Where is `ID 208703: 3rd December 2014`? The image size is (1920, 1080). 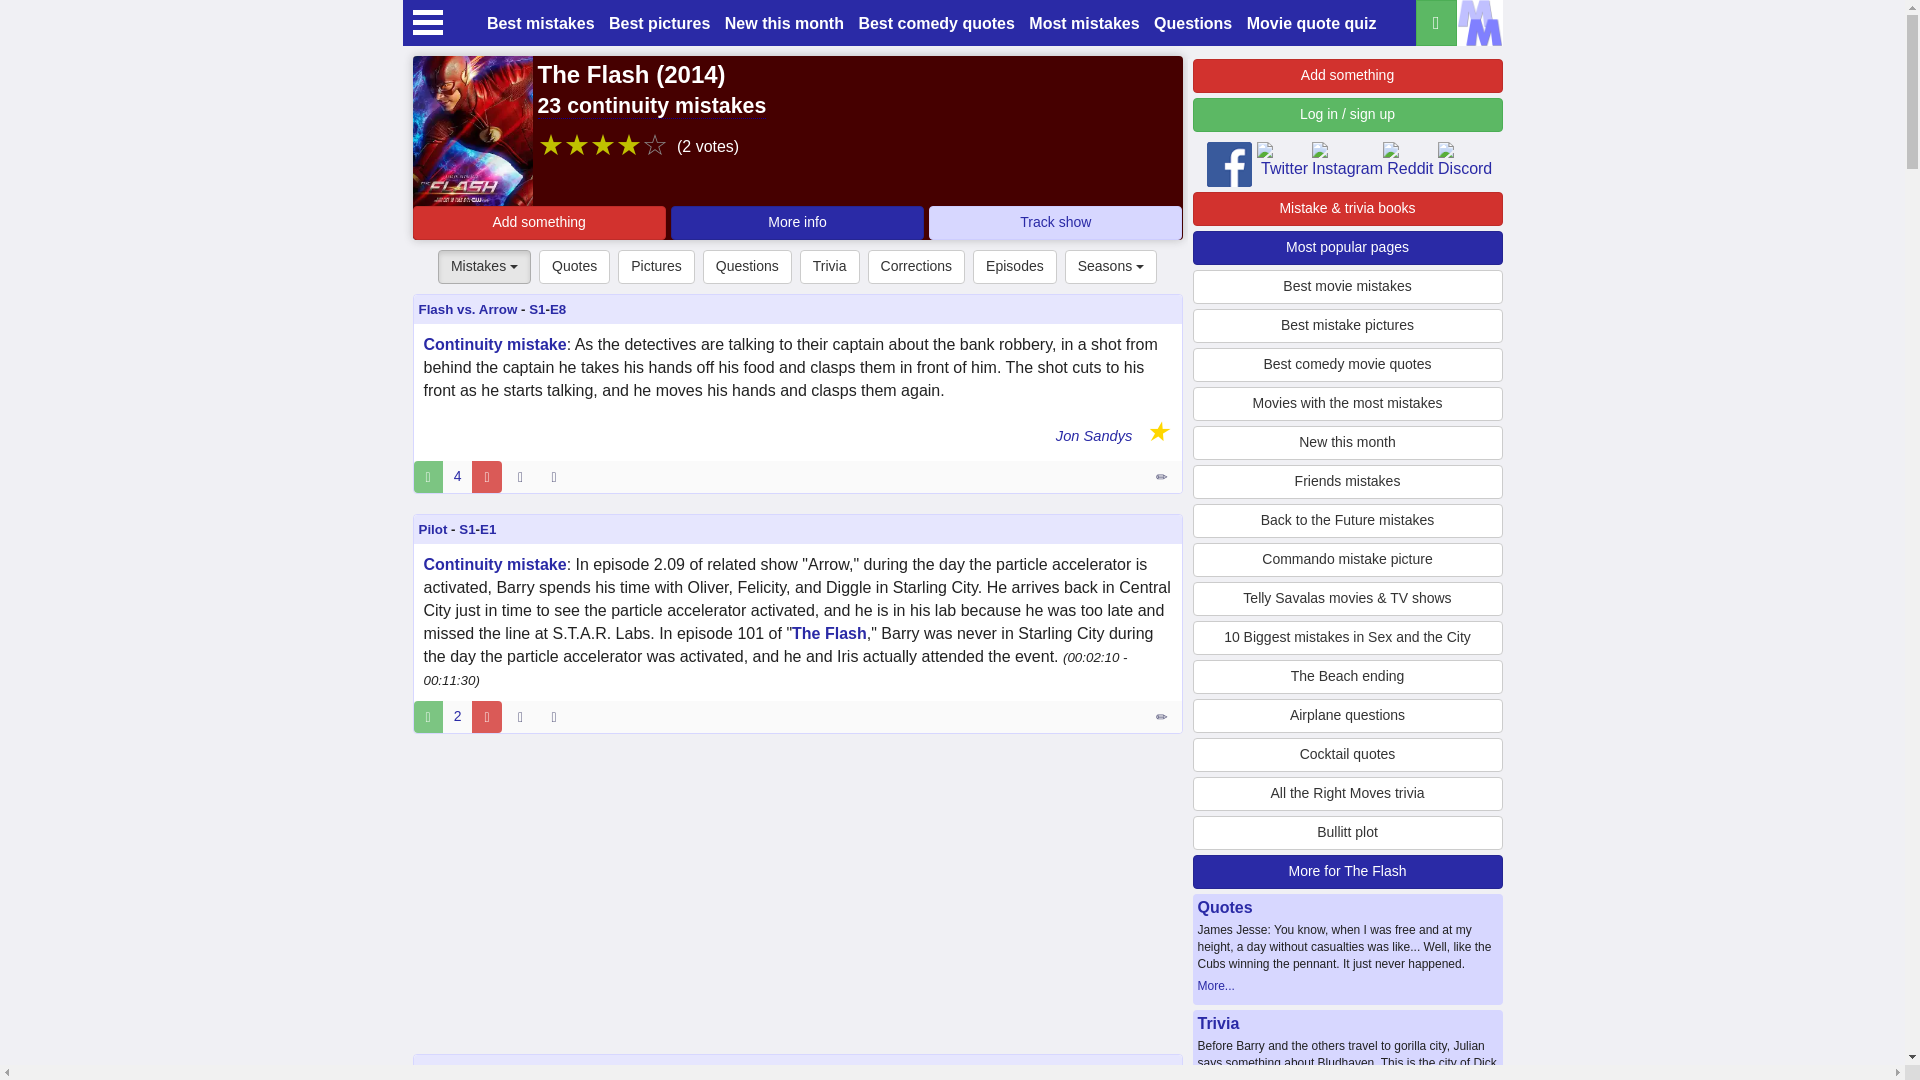
ID 208703: 3rd December 2014 is located at coordinates (520, 476).